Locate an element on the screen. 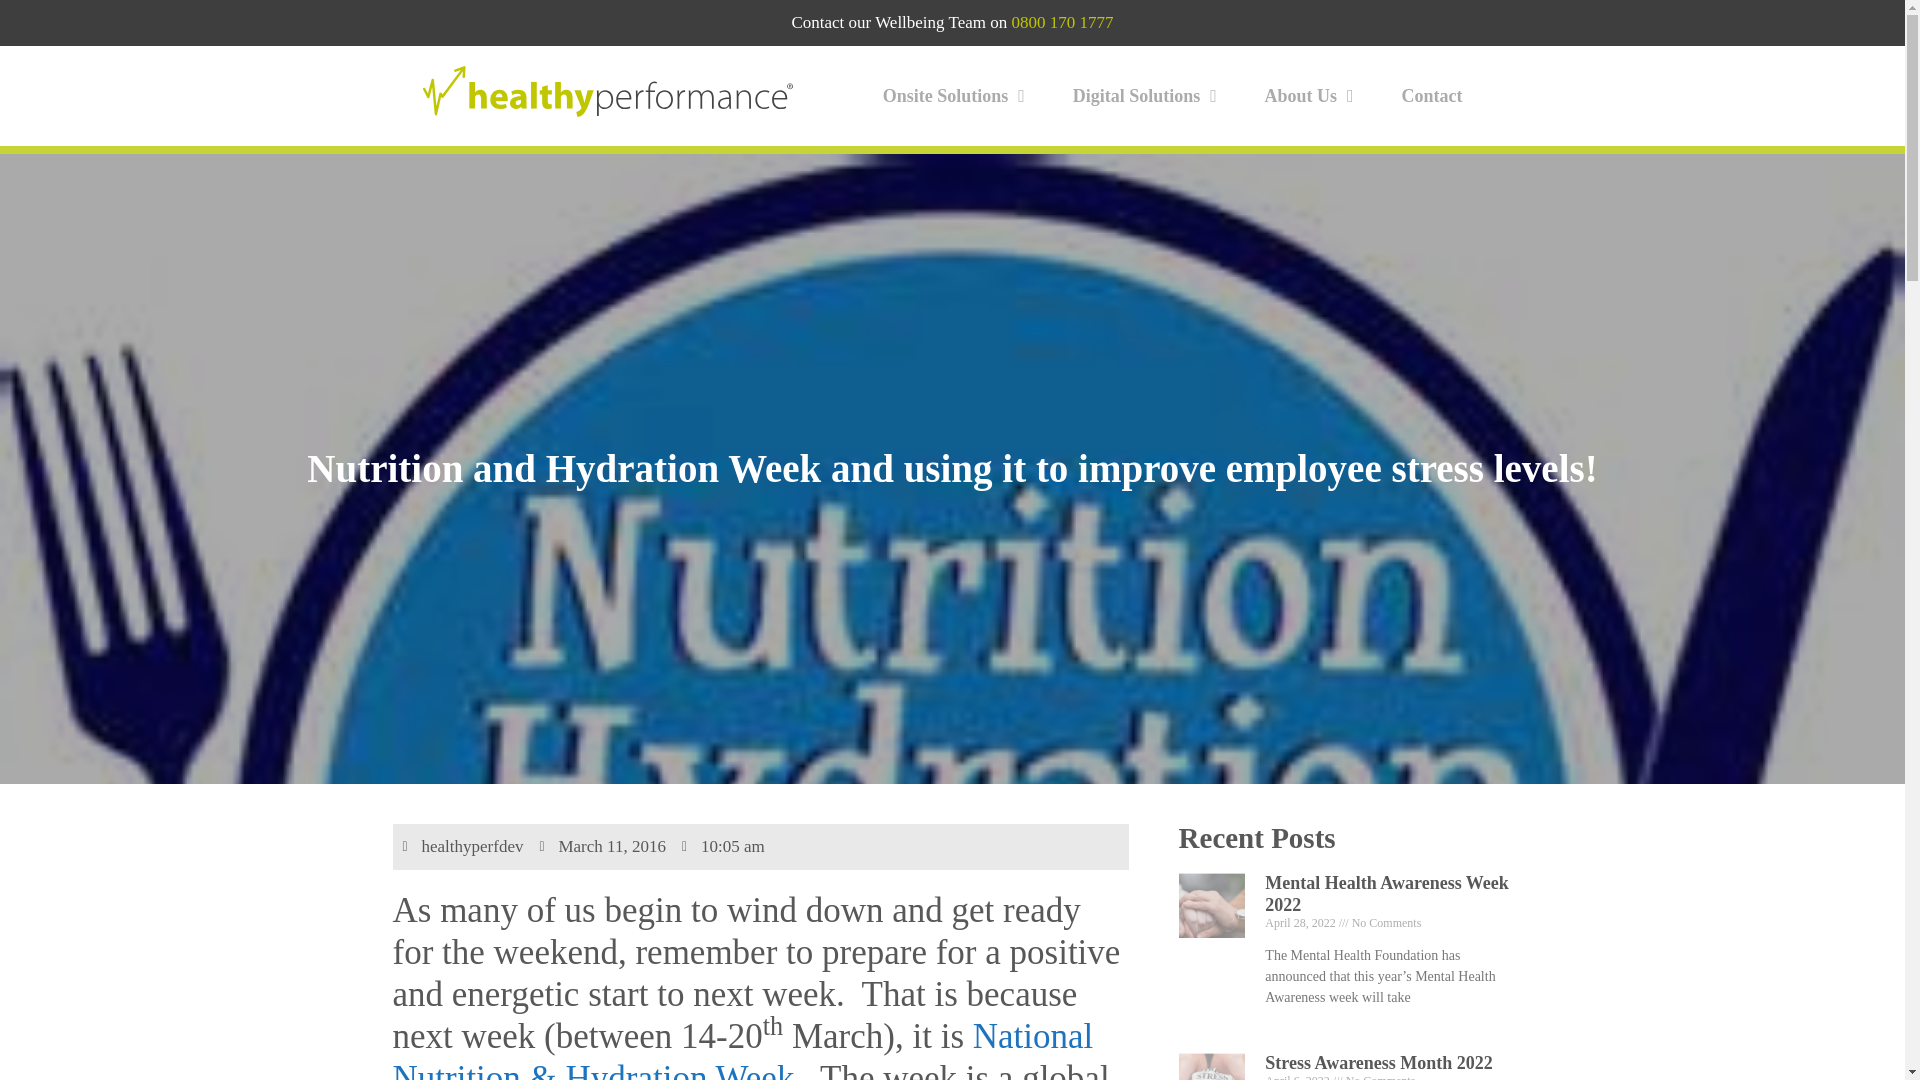  0800 170 1777 is located at coordinates (1062, 22).